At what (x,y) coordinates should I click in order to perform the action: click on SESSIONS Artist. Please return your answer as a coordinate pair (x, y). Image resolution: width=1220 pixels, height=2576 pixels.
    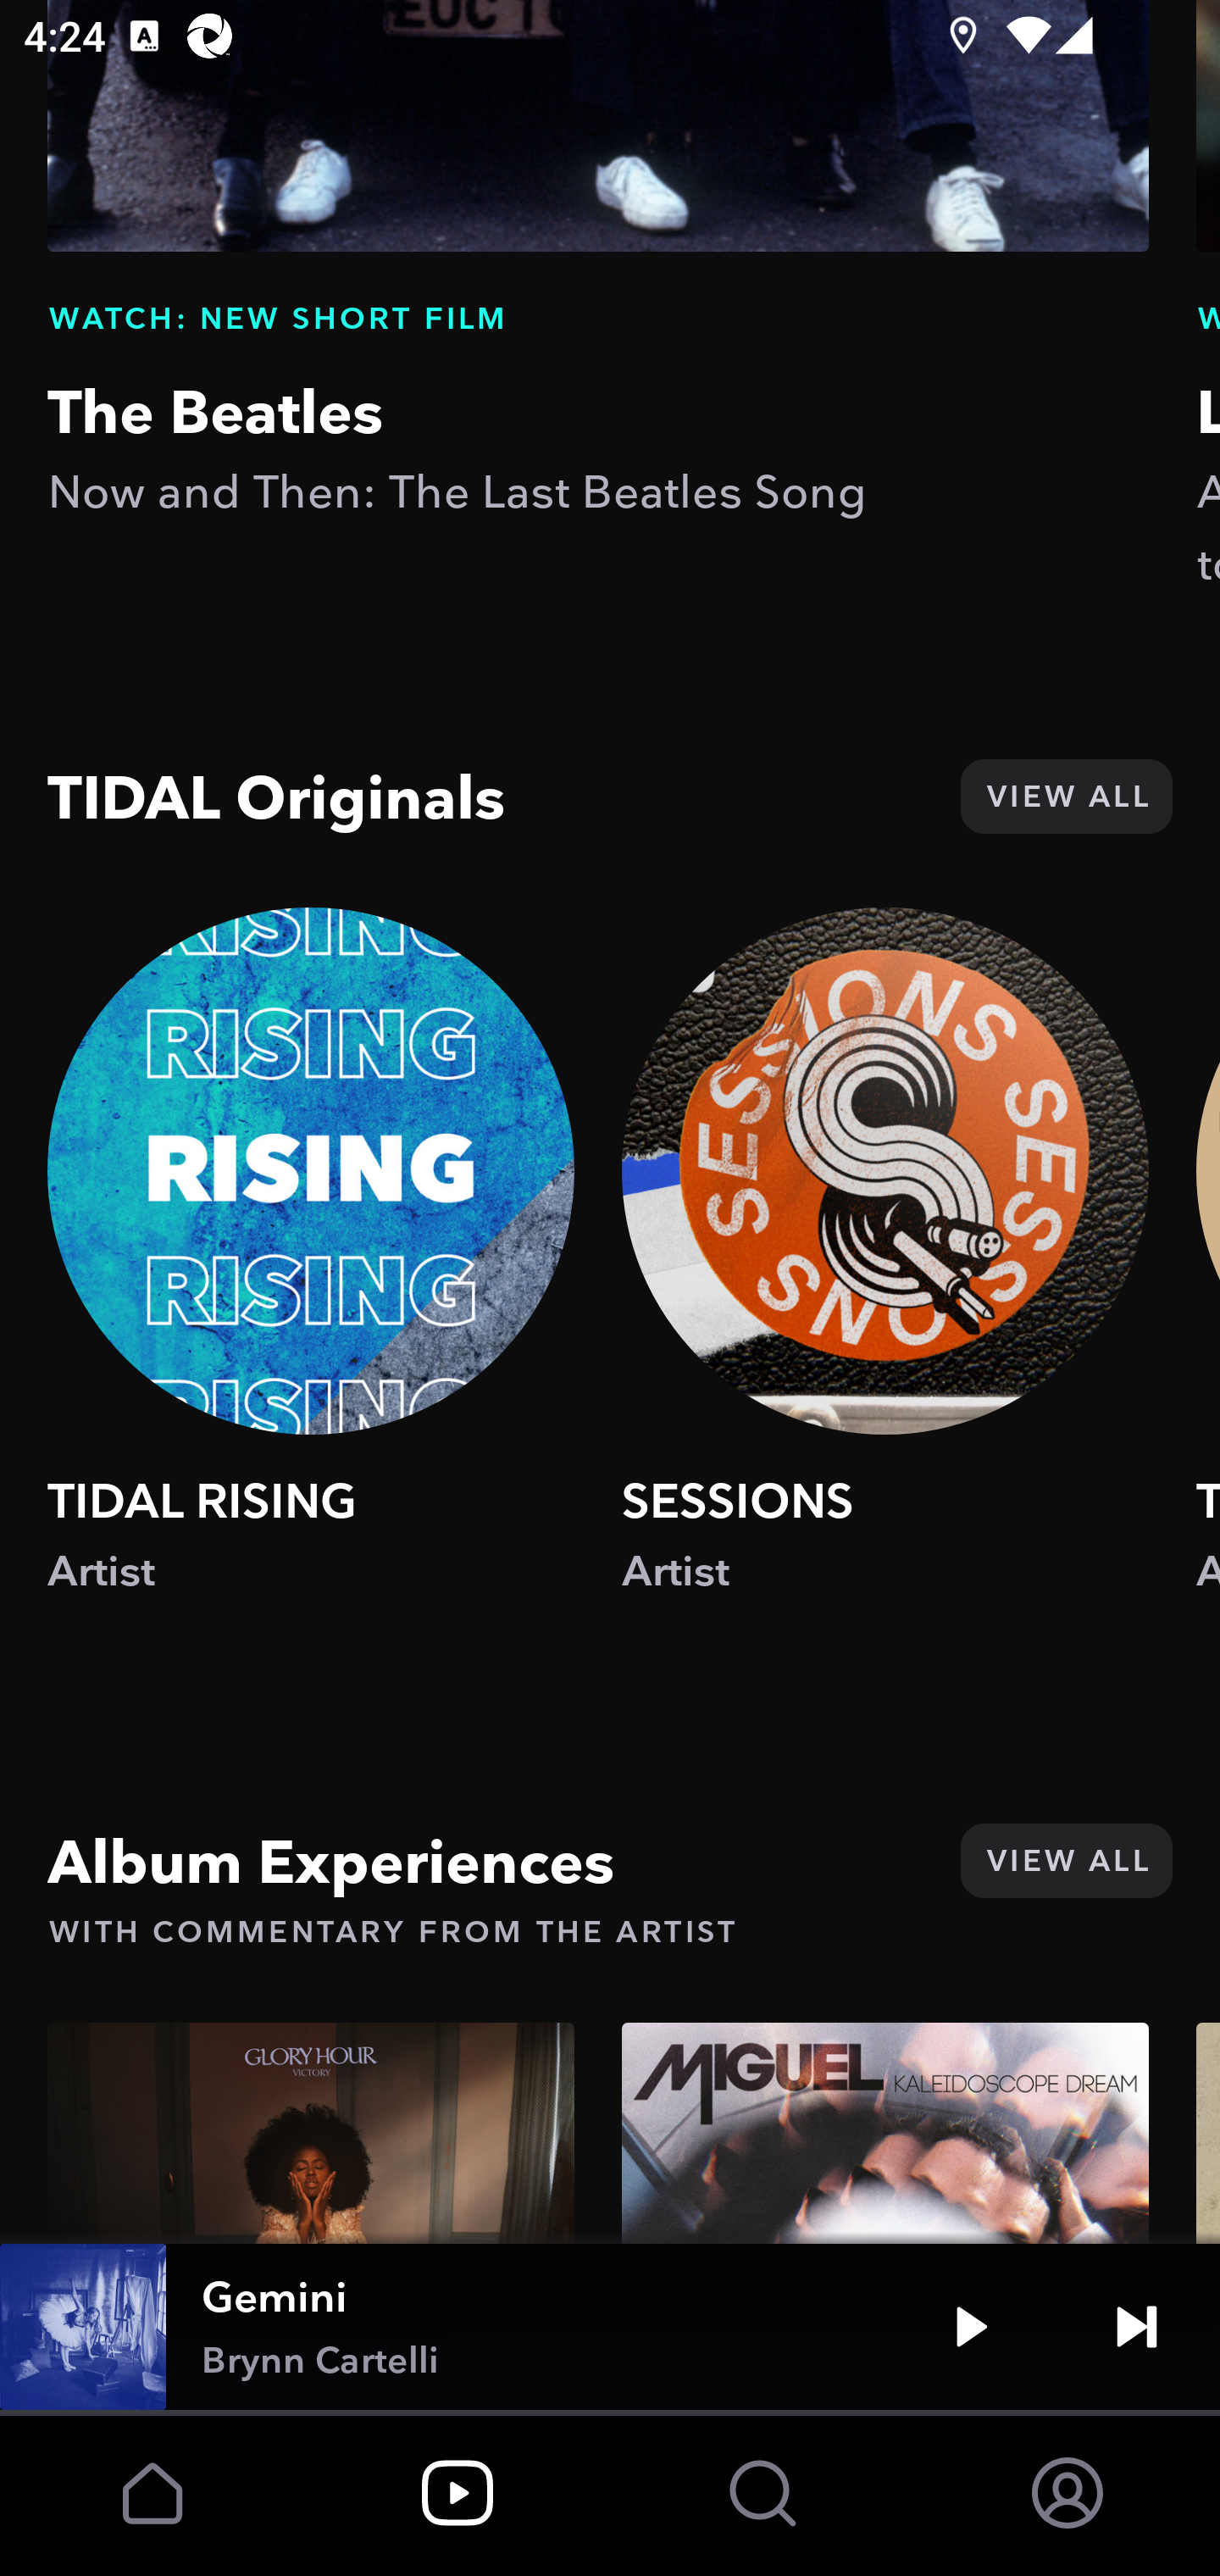
    Looking at the image, I should click on (885, 1281).